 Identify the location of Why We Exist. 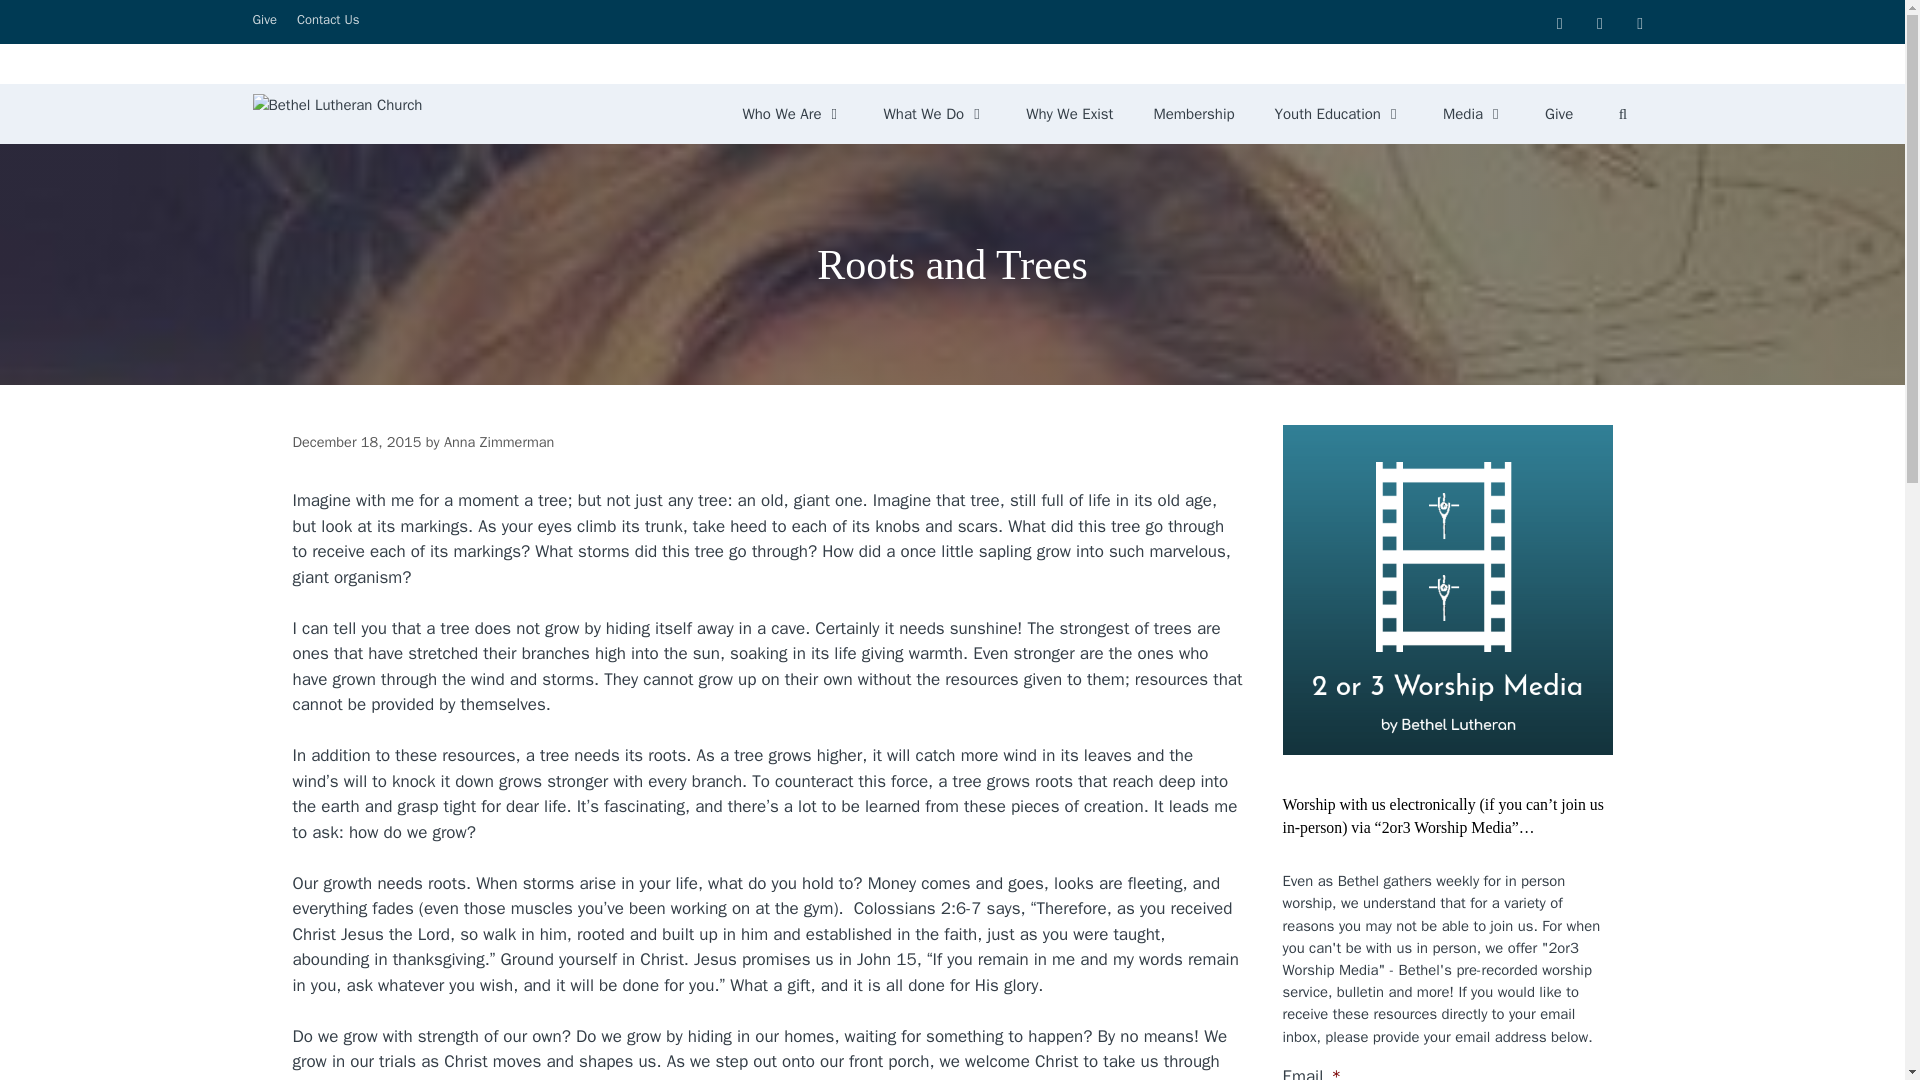
(1069, 114).